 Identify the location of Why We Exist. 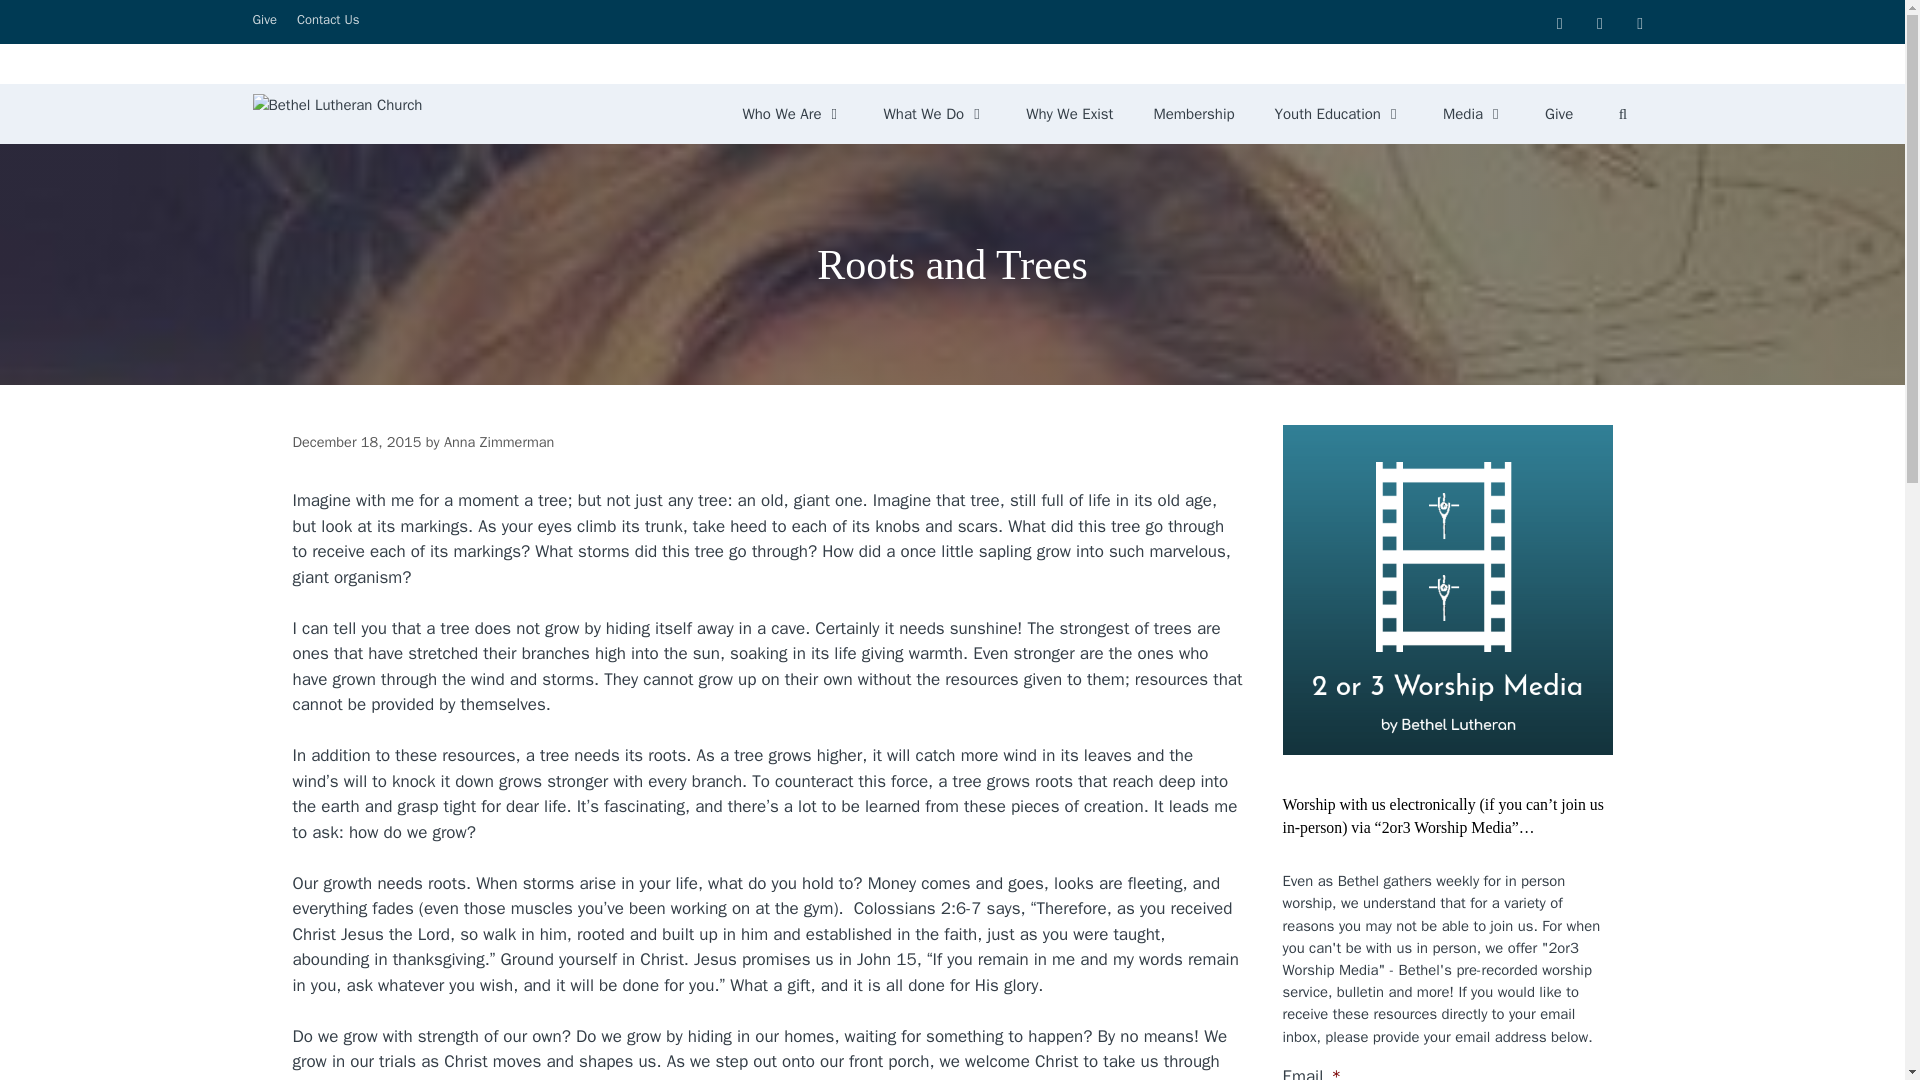
(1069, 114).